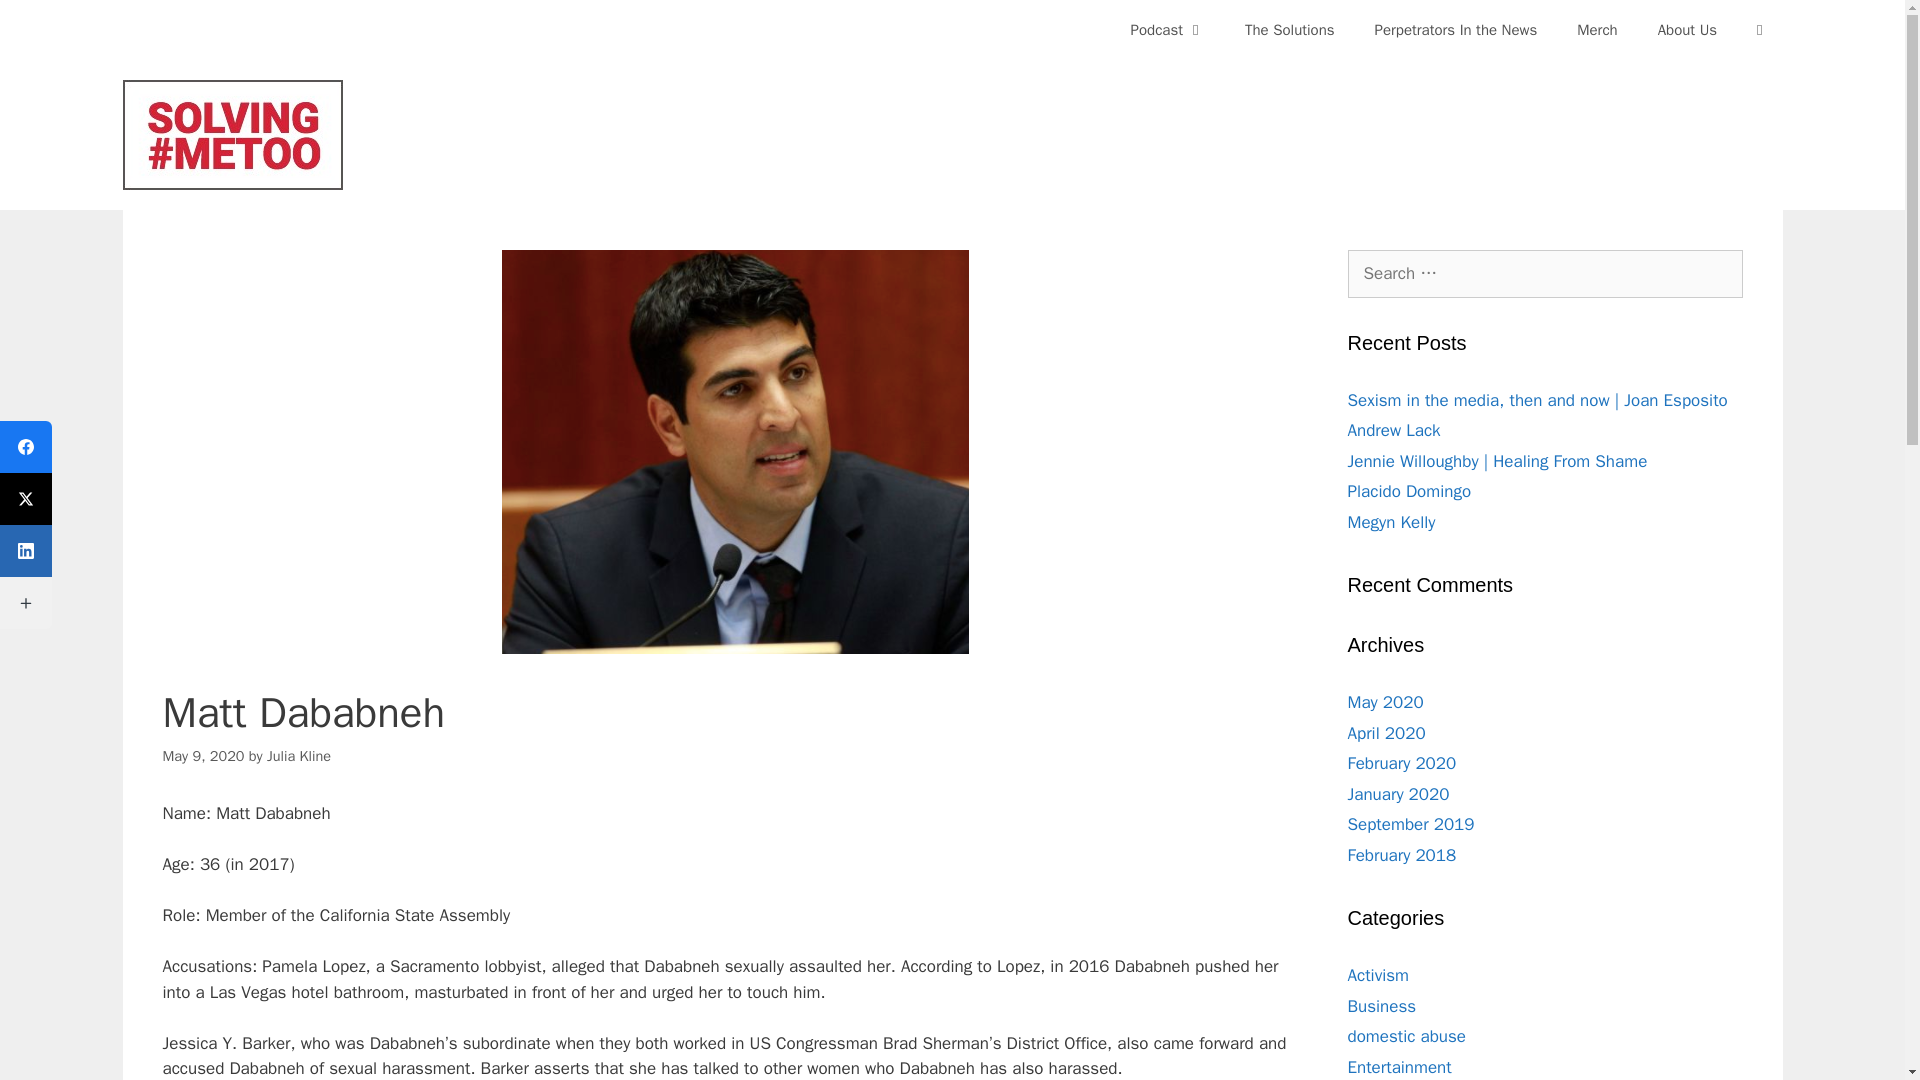  Describe the element at coordinates (1386, 702) in the screenshot. I see `May 2020` at that location.